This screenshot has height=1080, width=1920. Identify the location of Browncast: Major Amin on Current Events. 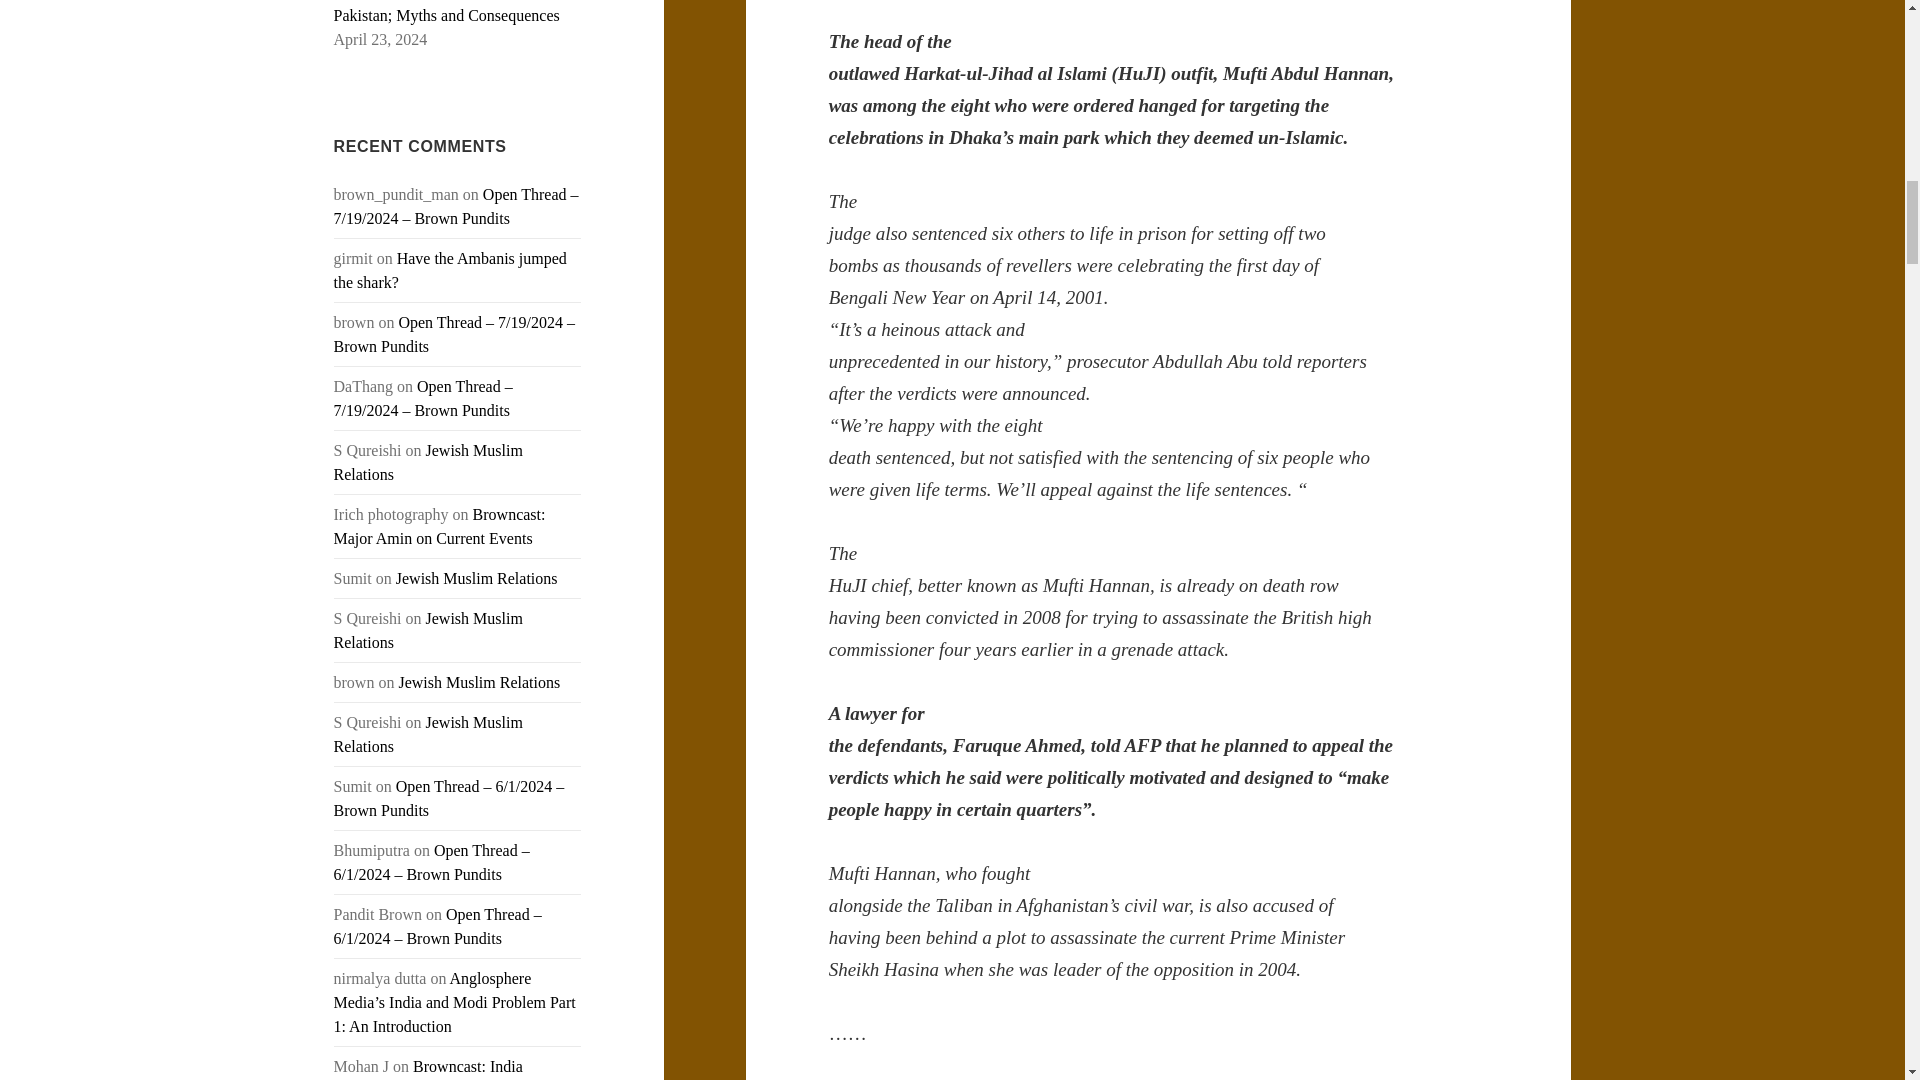
(440, 526).